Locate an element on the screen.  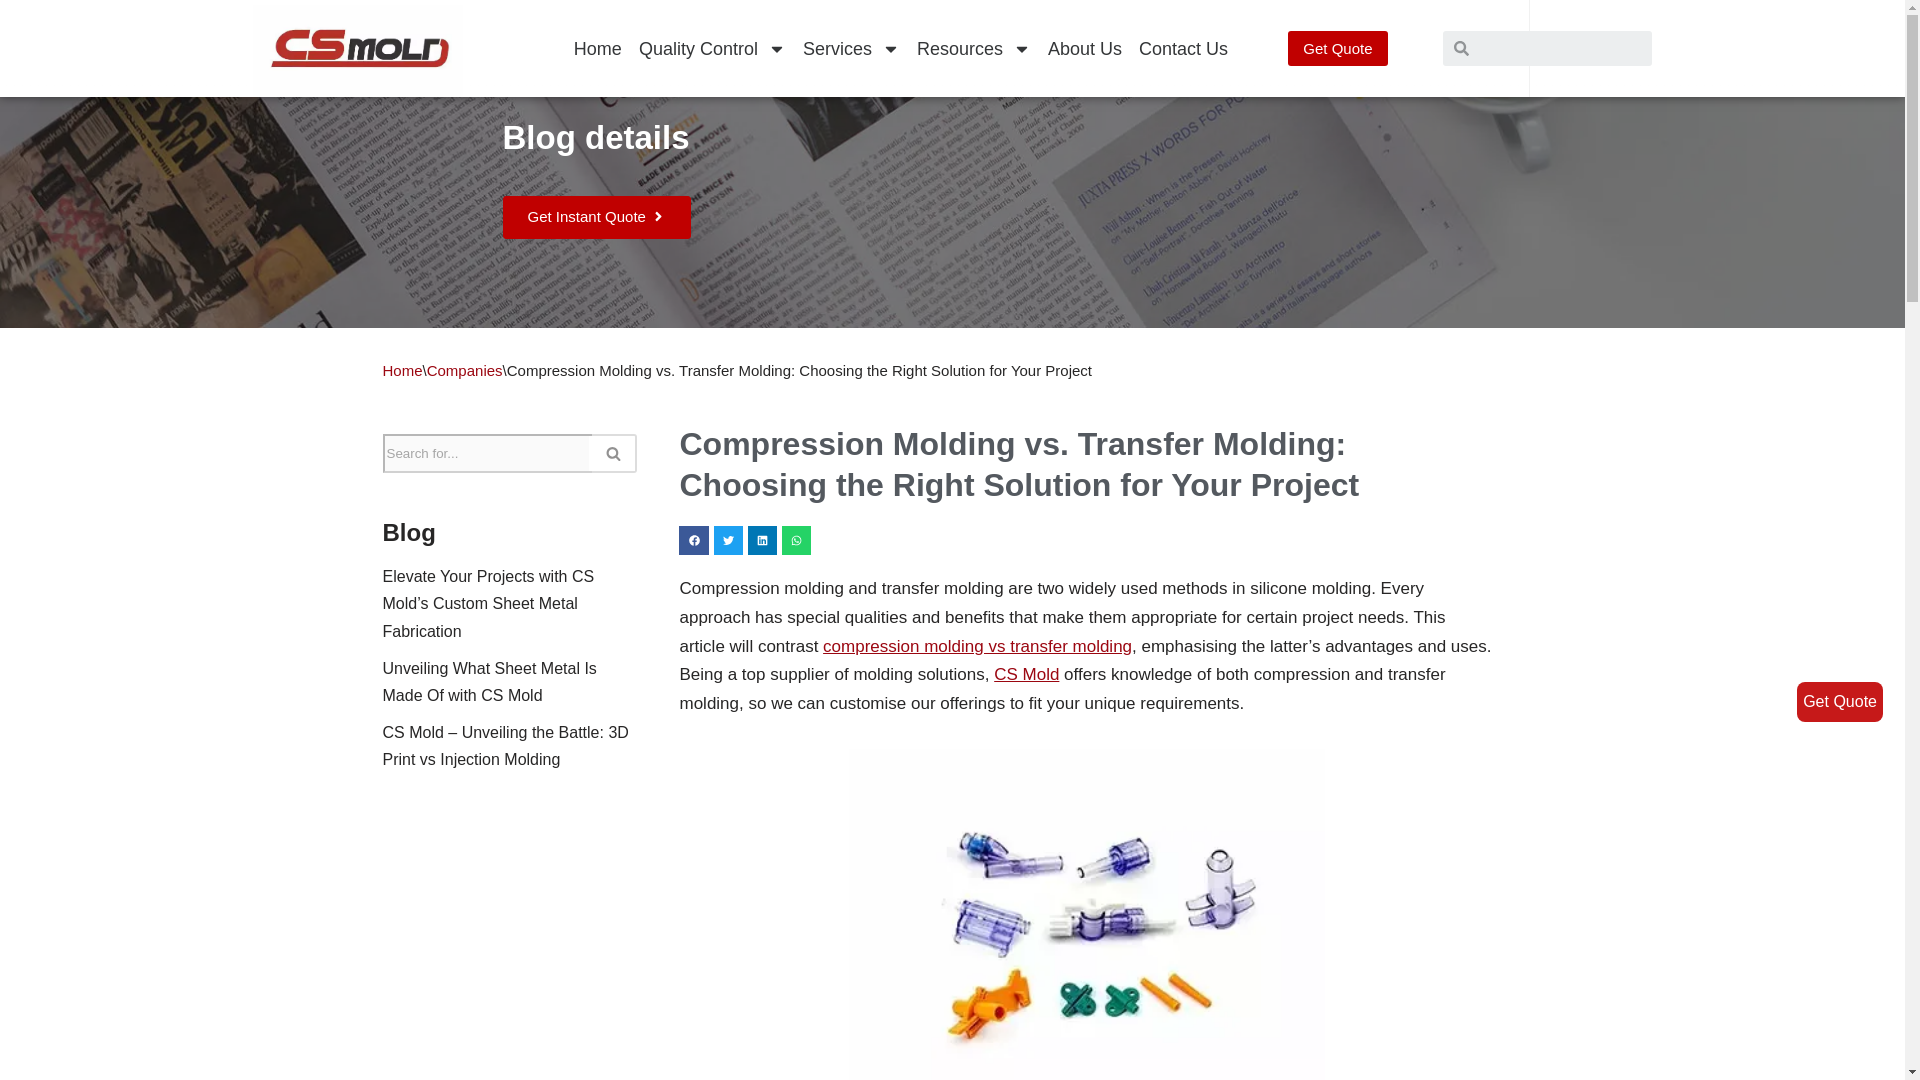
Resources is located at coordinates (974, 48).